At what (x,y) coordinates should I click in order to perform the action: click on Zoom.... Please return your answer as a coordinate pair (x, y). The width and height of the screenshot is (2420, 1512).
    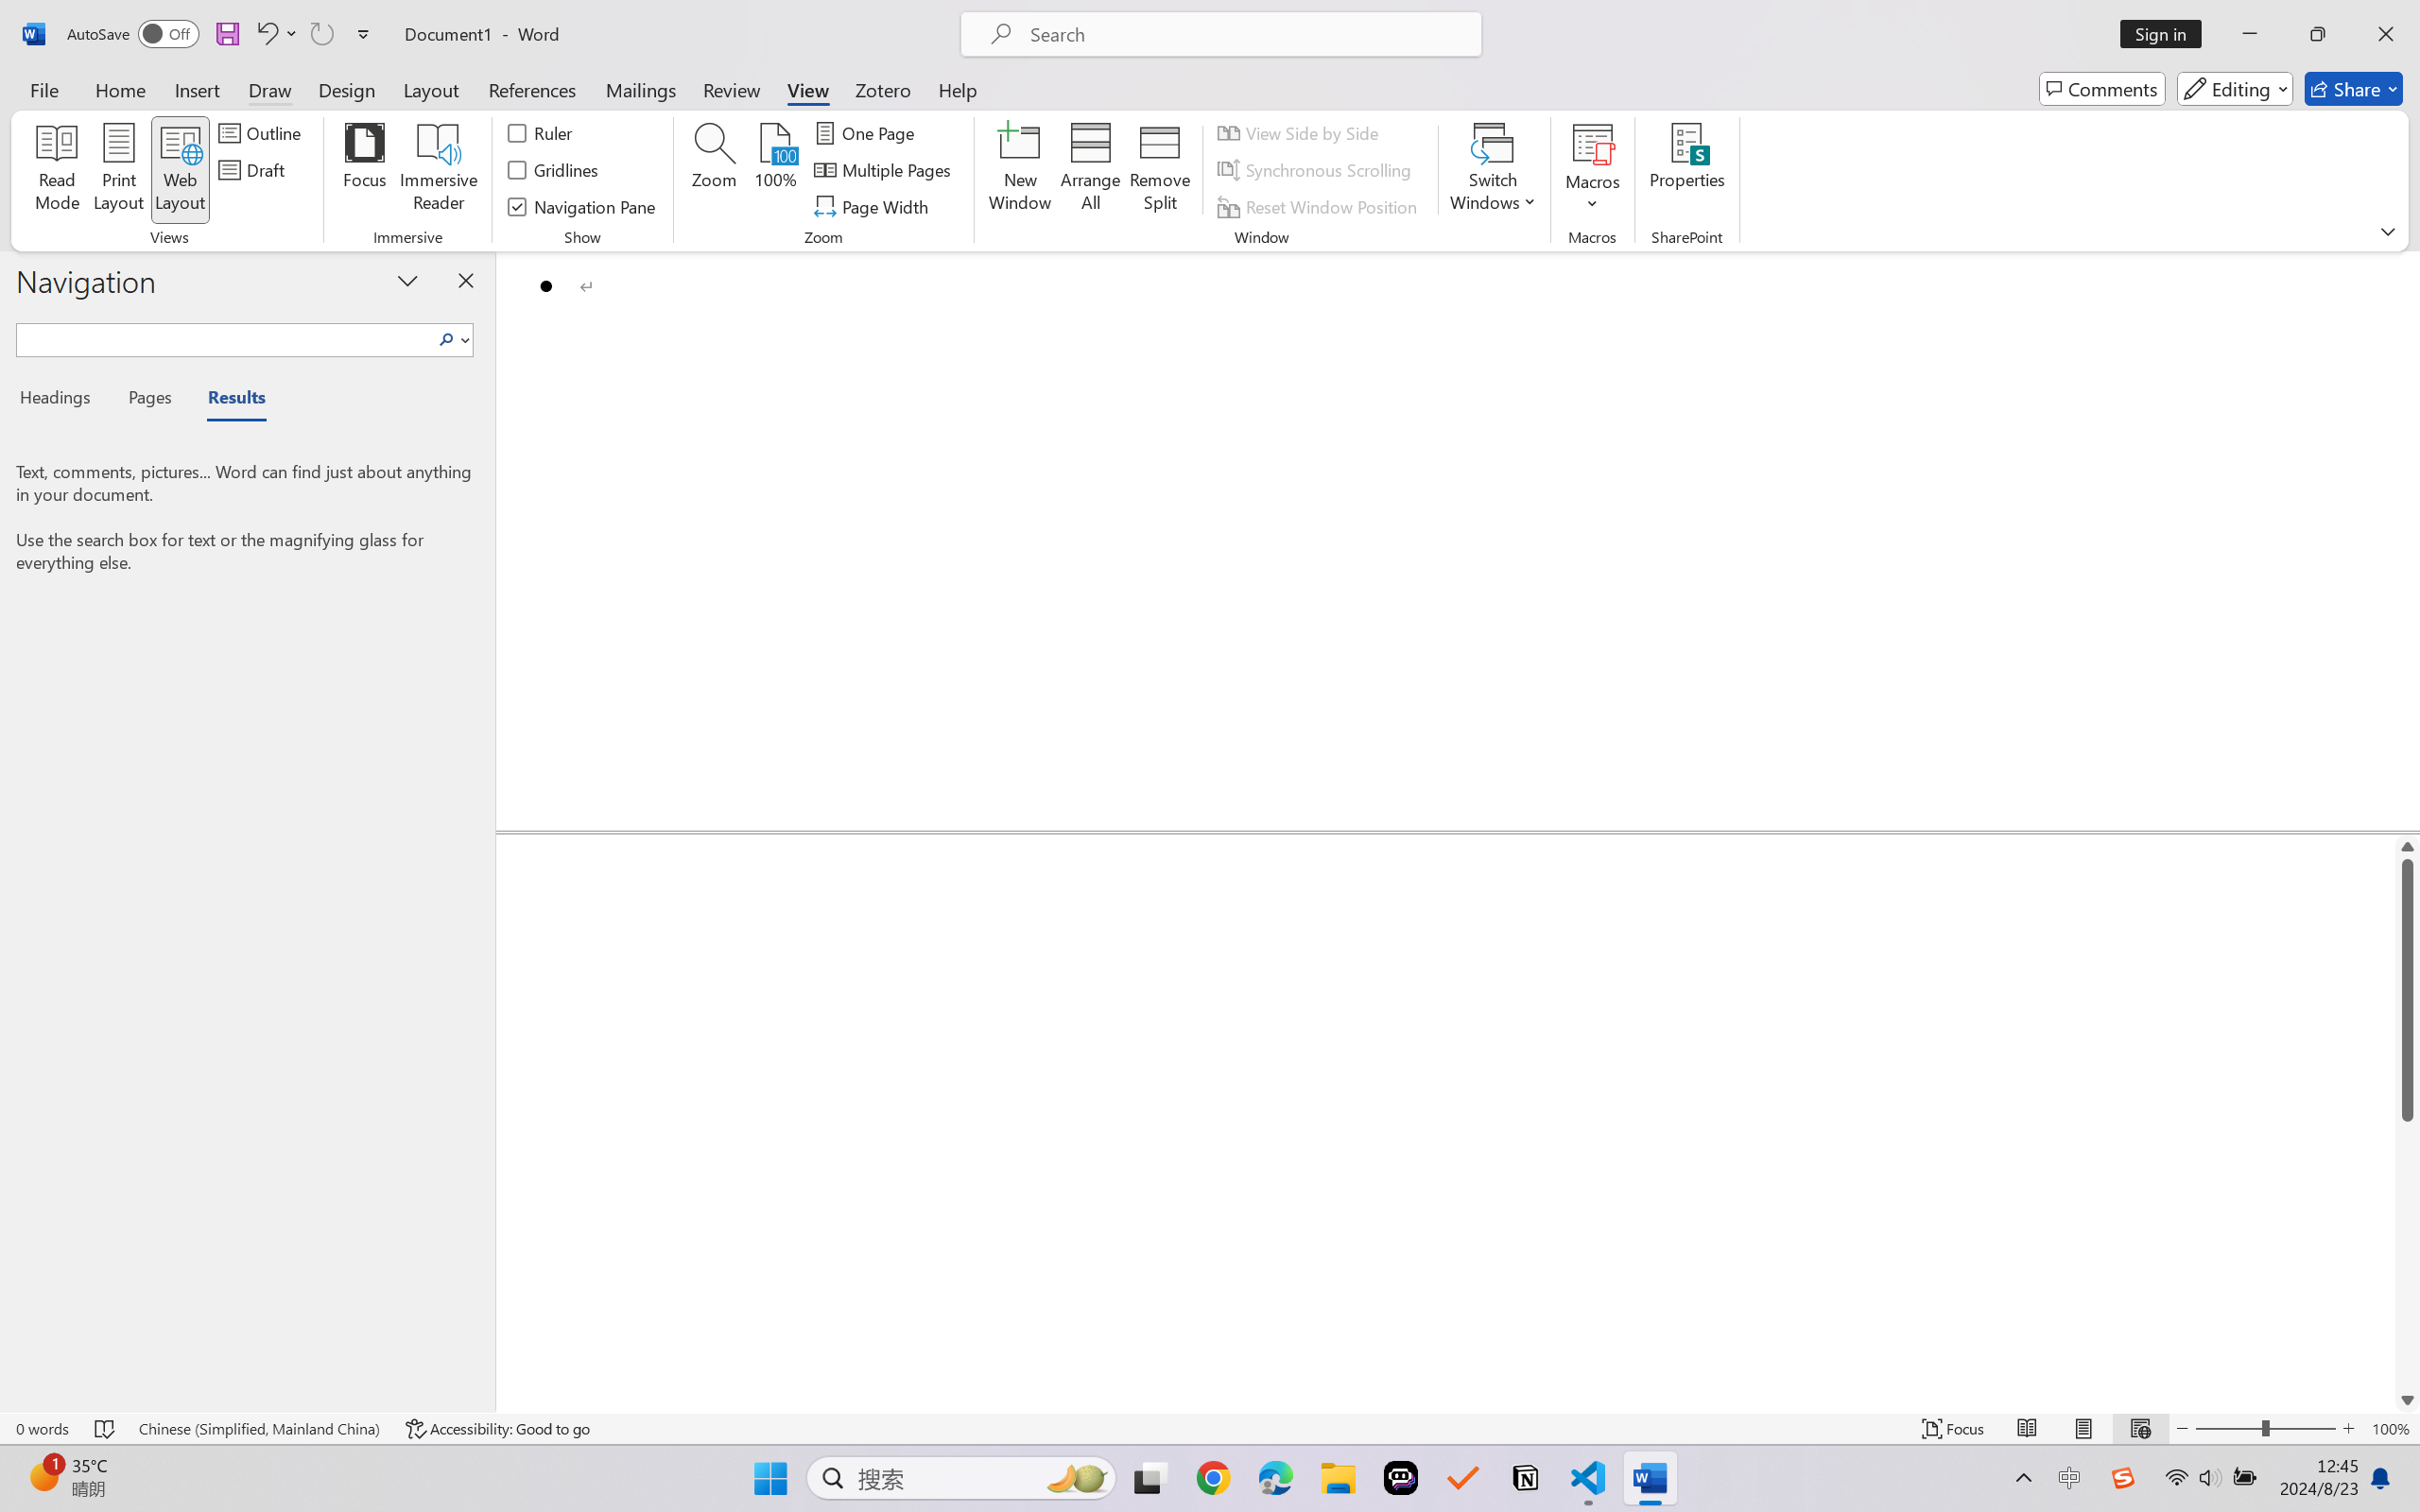
    Looking at the image, I should click on (713, 170).